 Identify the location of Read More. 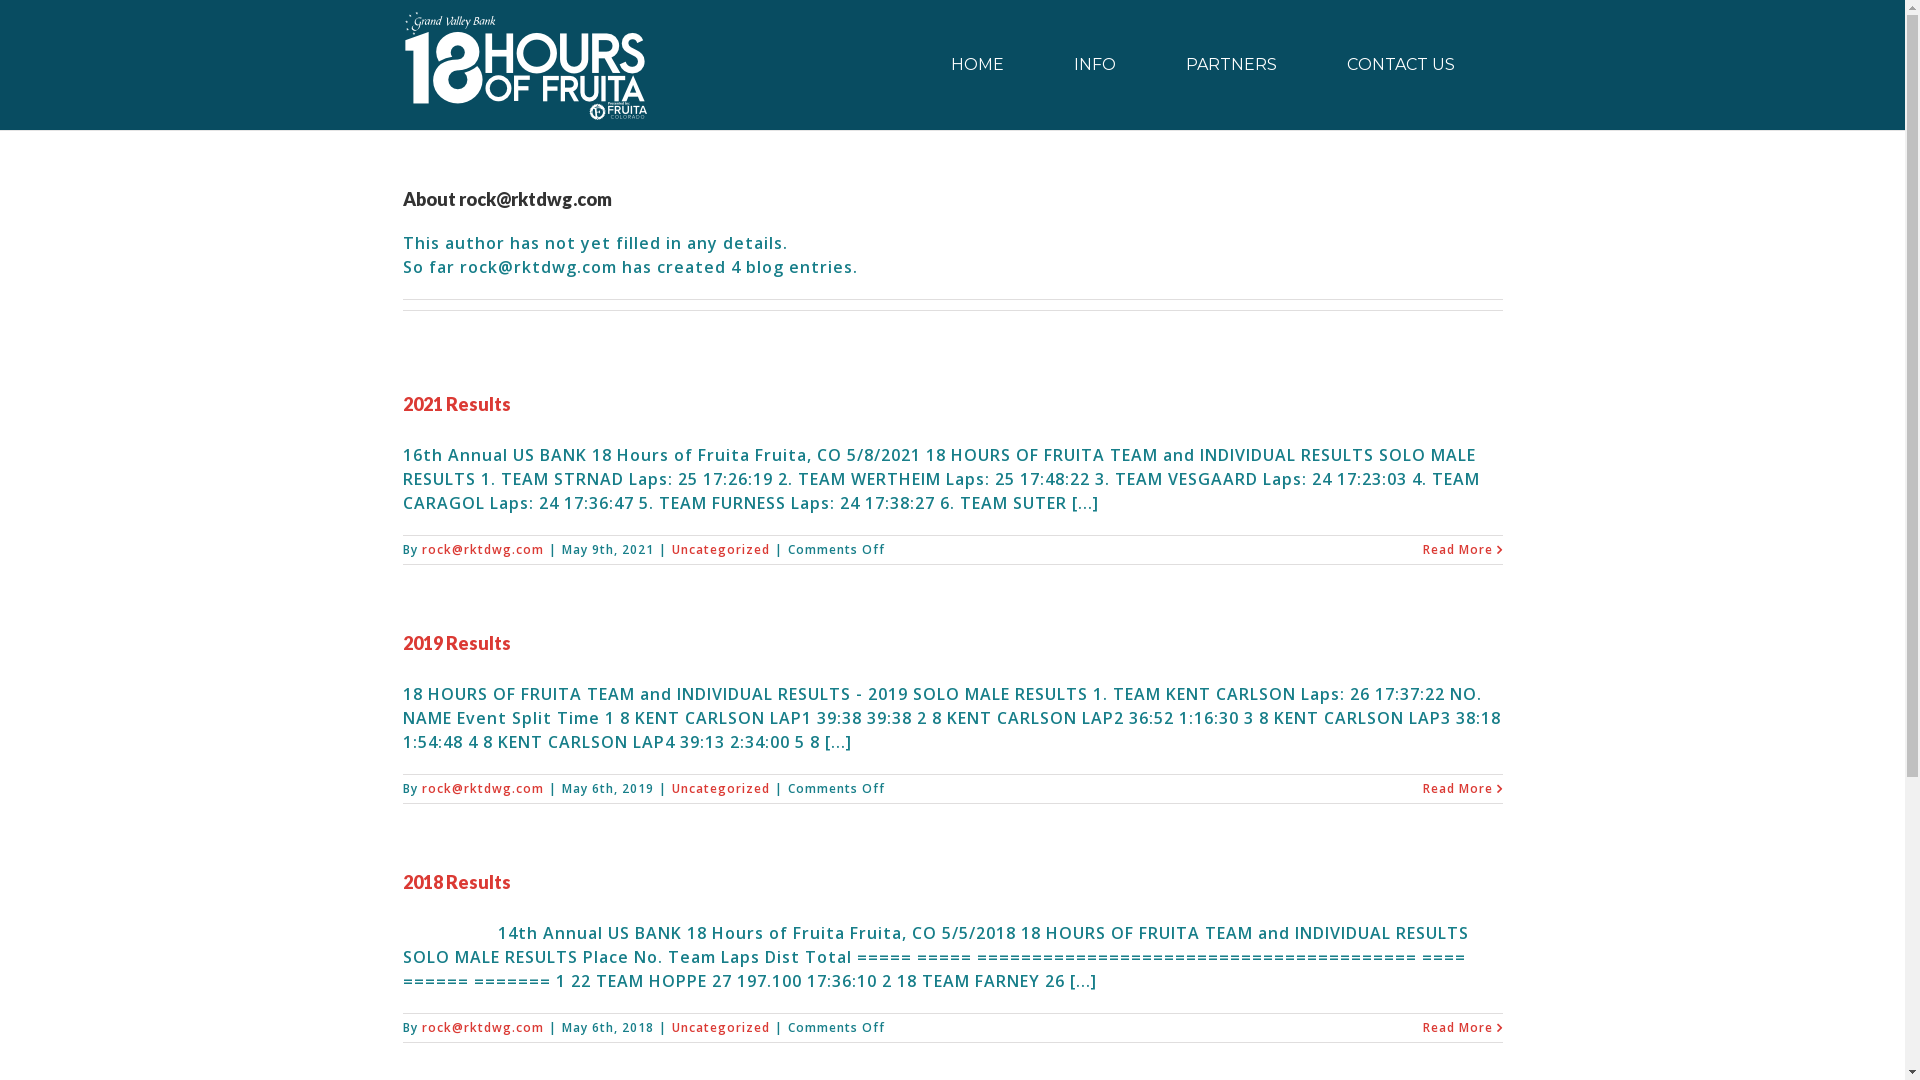
(1457, 550).